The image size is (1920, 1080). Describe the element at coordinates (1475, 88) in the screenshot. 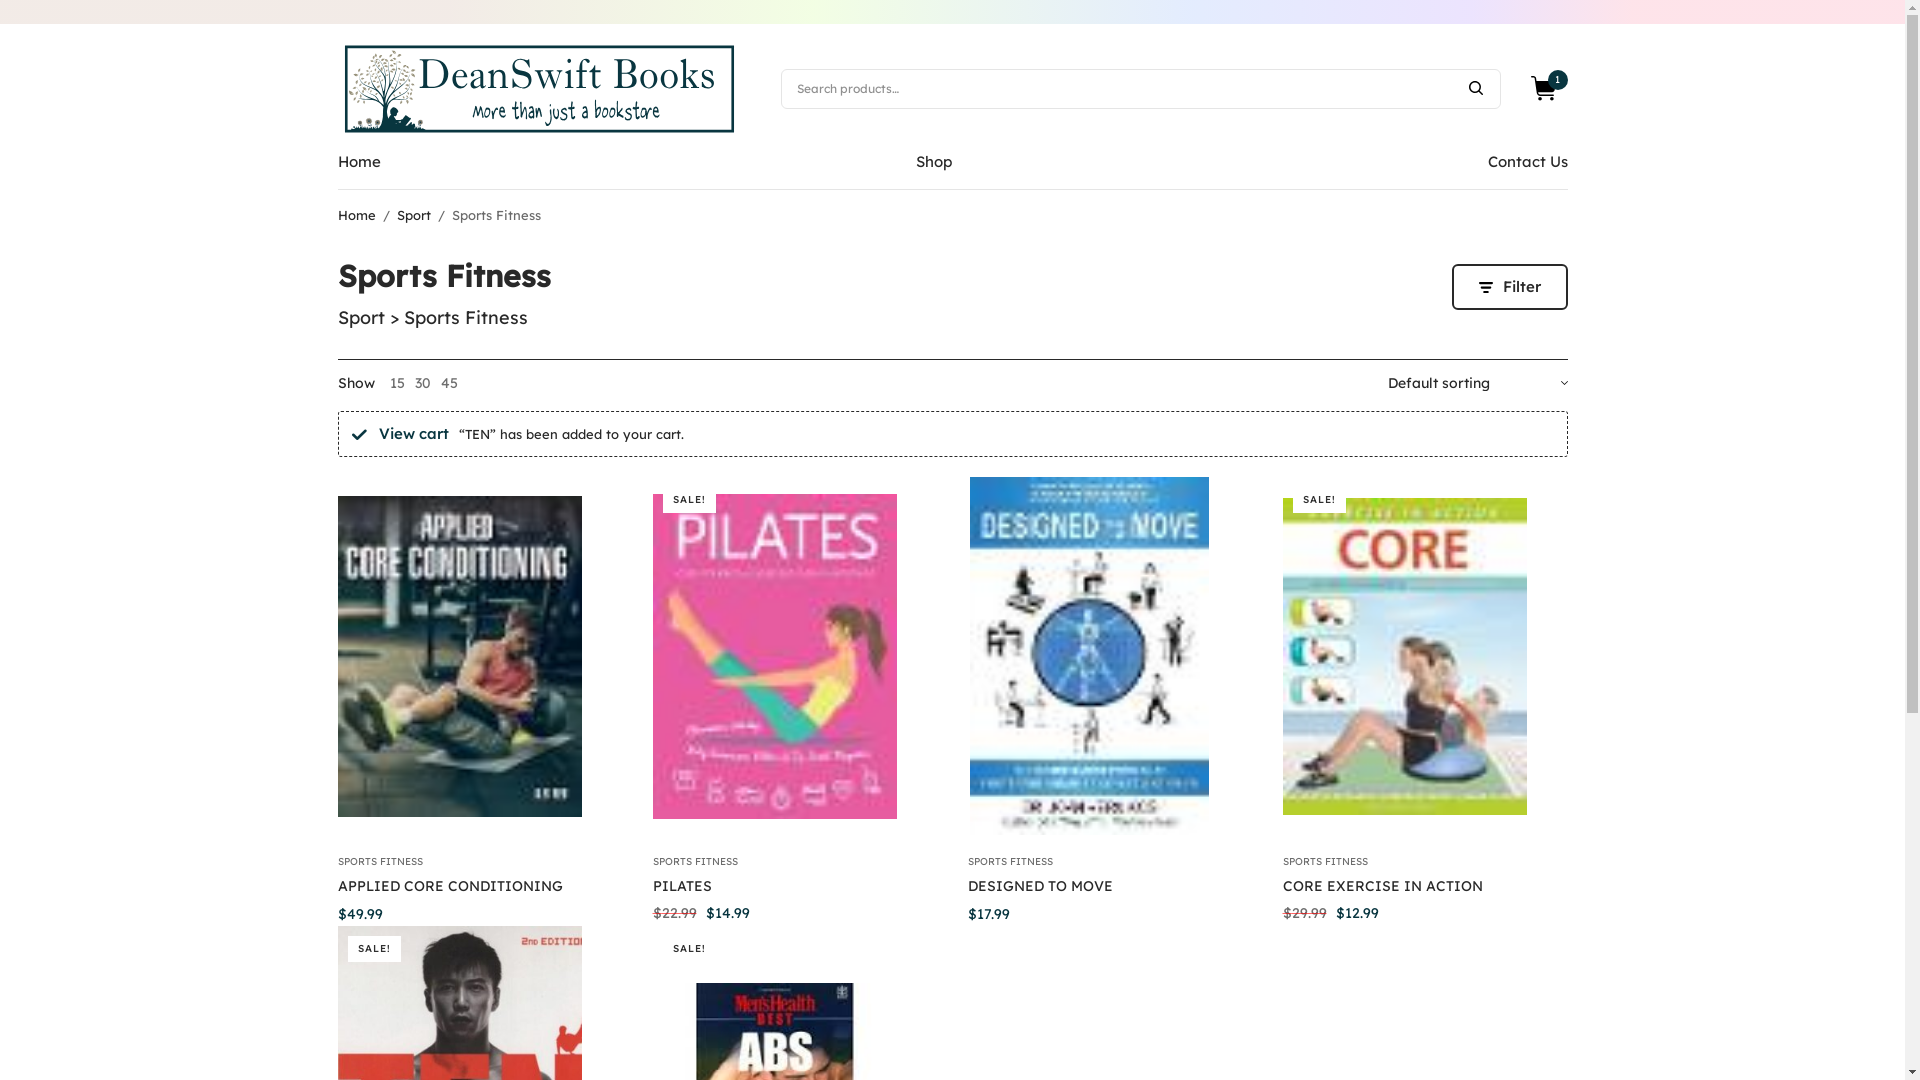

I see `Search` at that location.